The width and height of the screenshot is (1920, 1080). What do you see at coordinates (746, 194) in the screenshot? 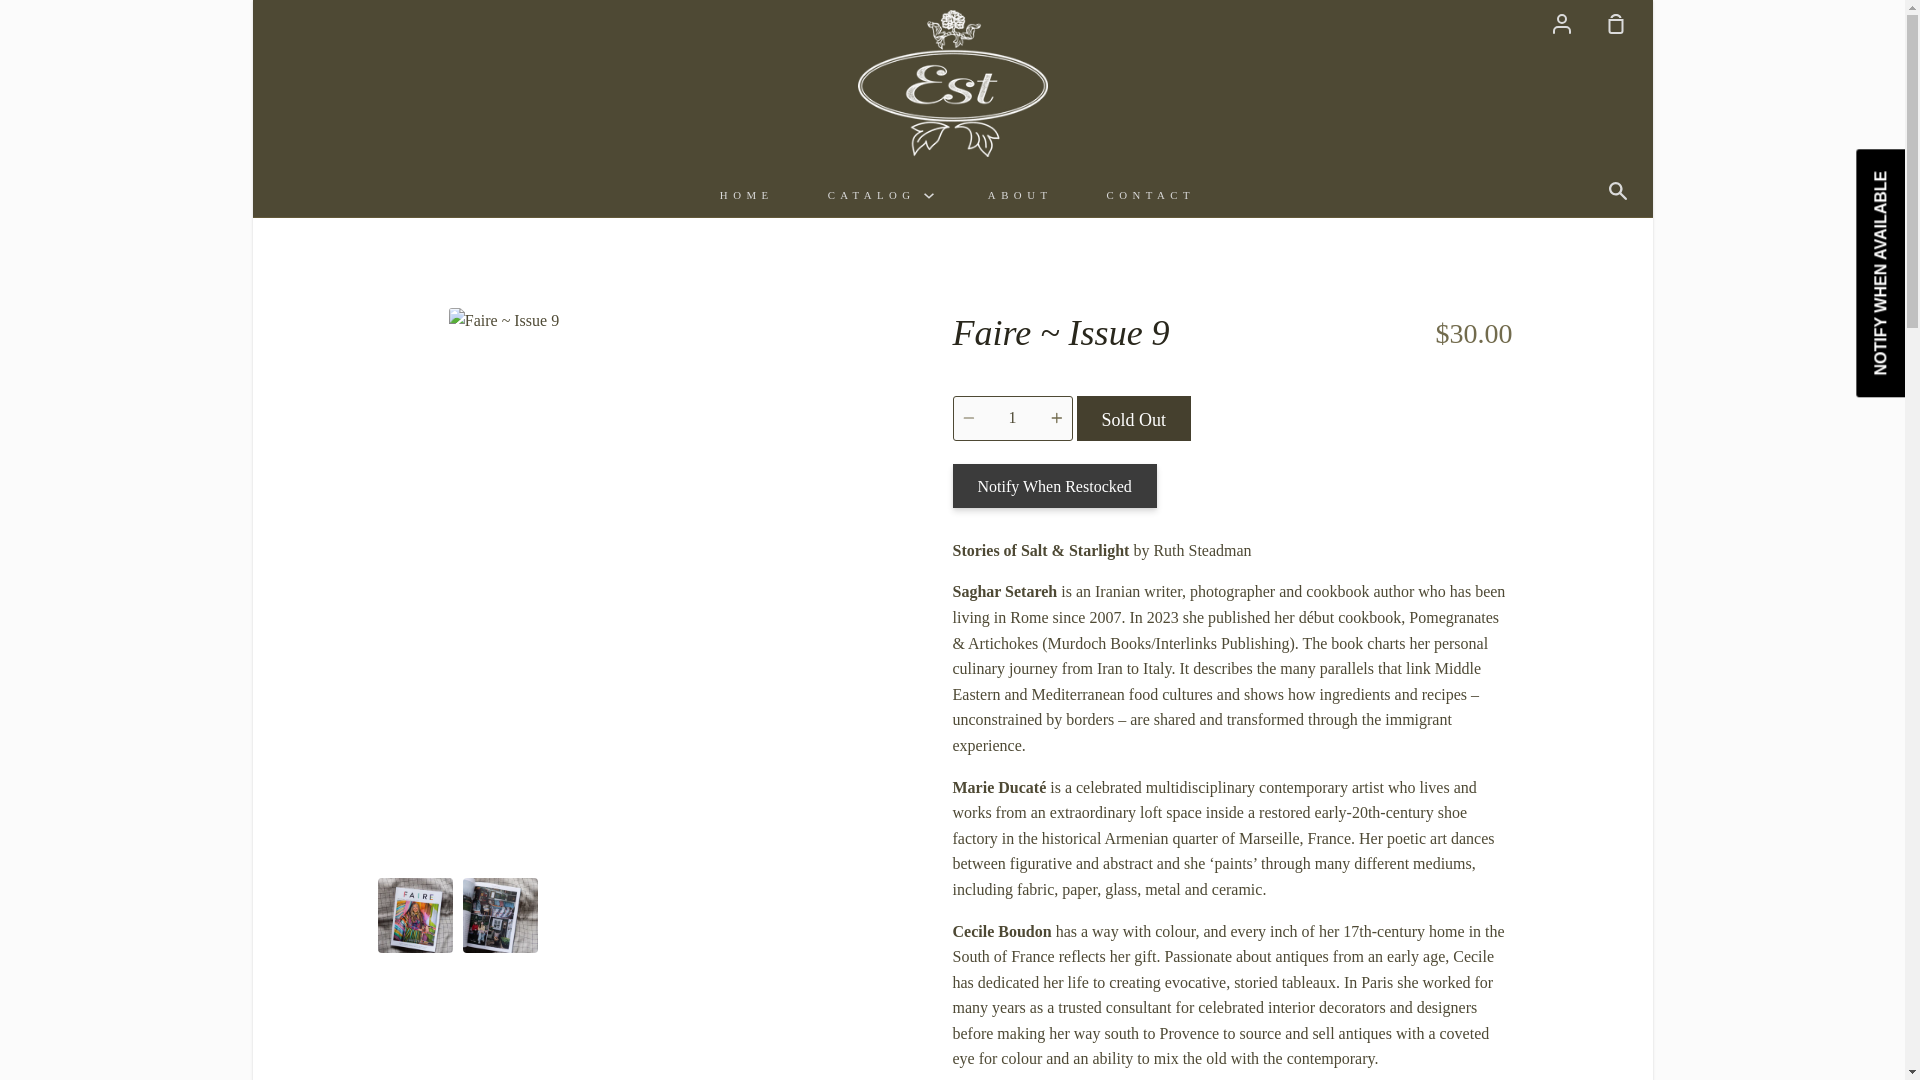
I see `HOME` at bounding box center [746, 194].